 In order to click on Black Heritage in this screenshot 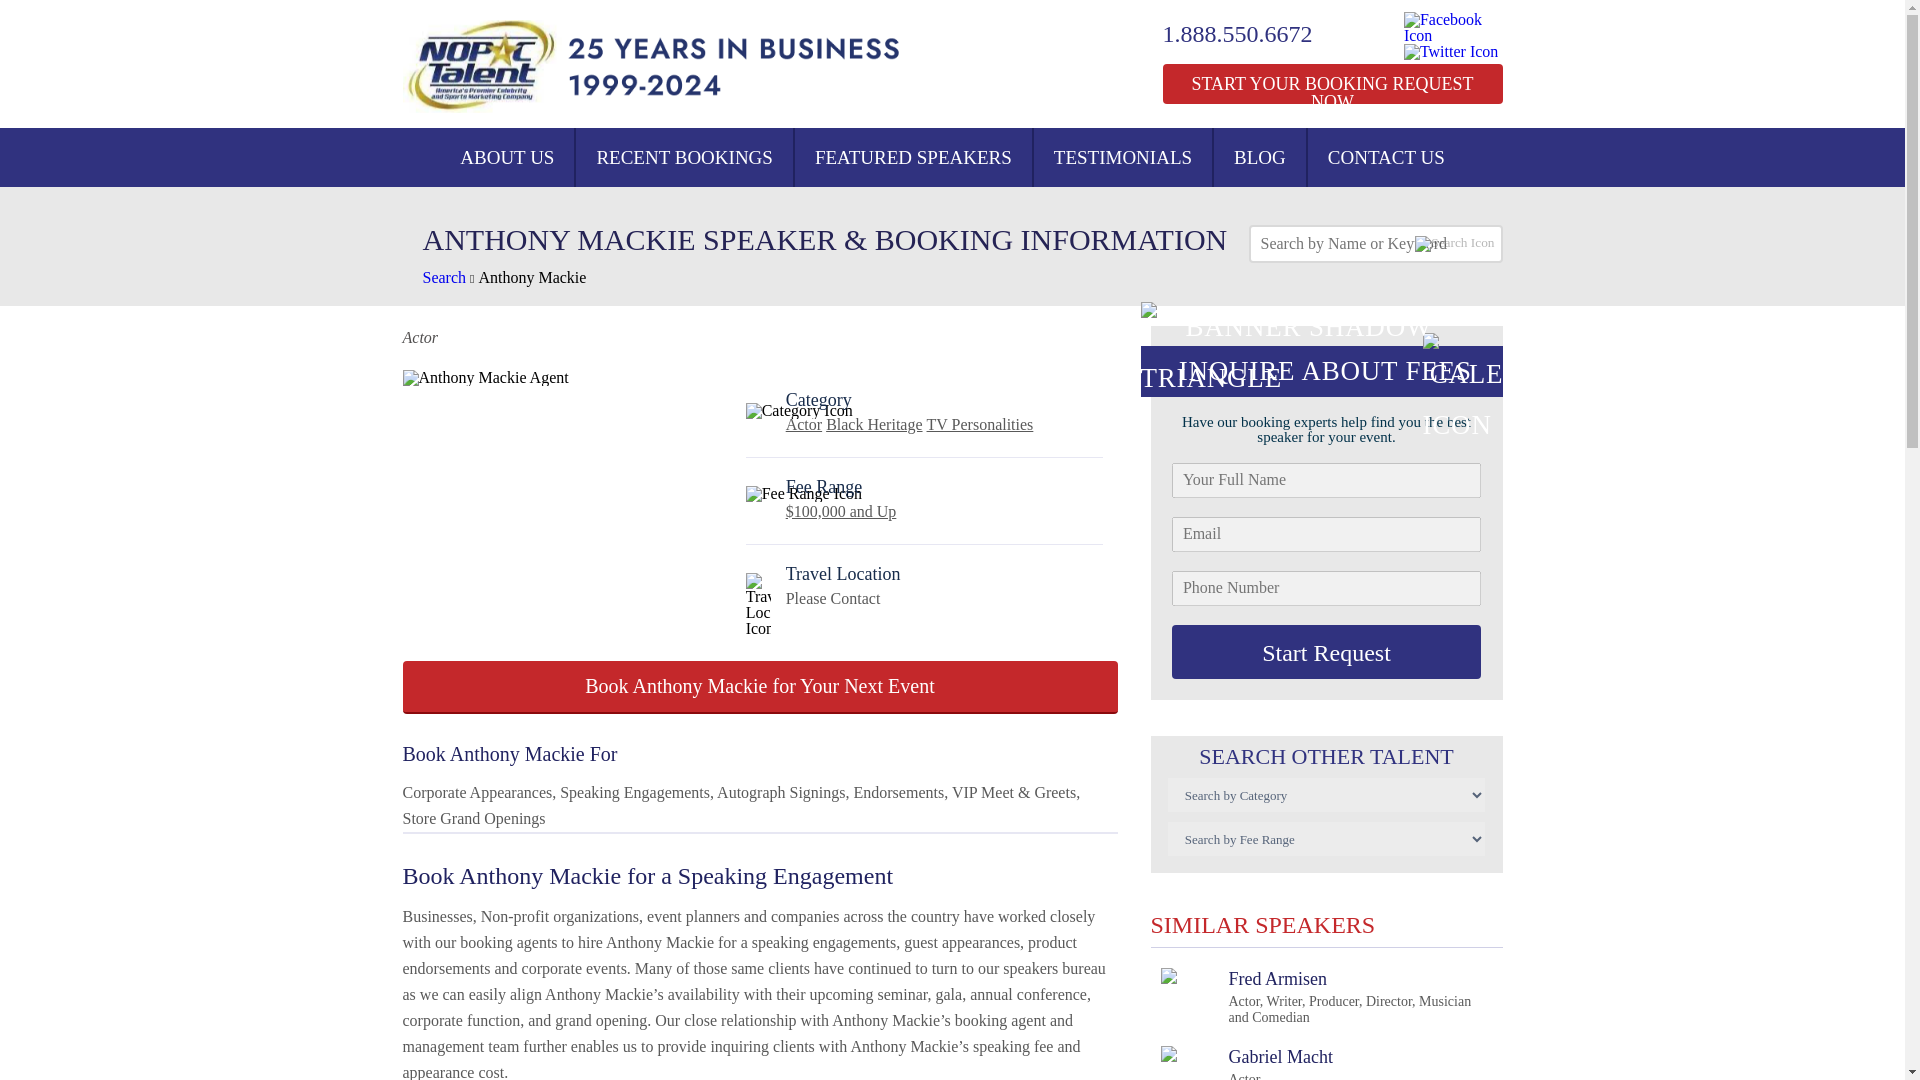, I will do `click(873, 424)`.